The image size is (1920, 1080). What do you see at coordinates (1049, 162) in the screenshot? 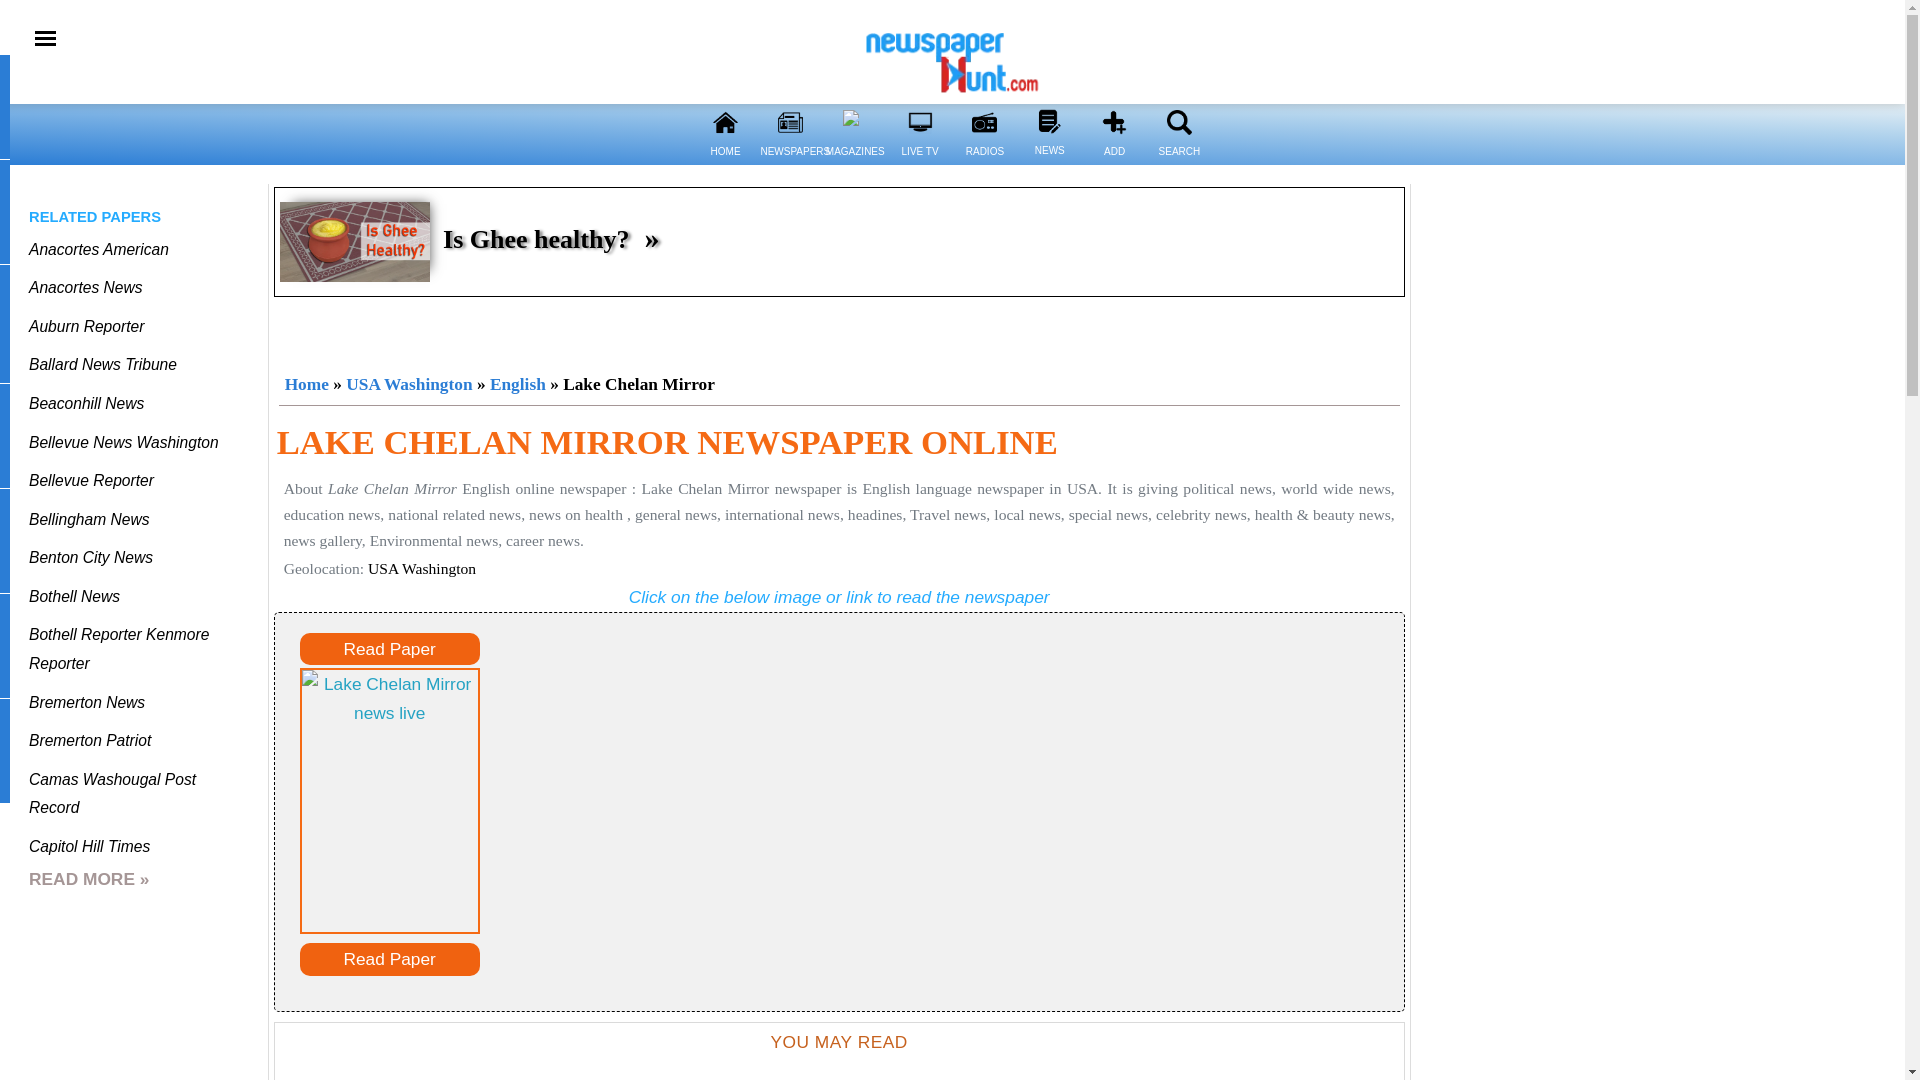
I see `NEWS` at bounding box center [1049, 162].